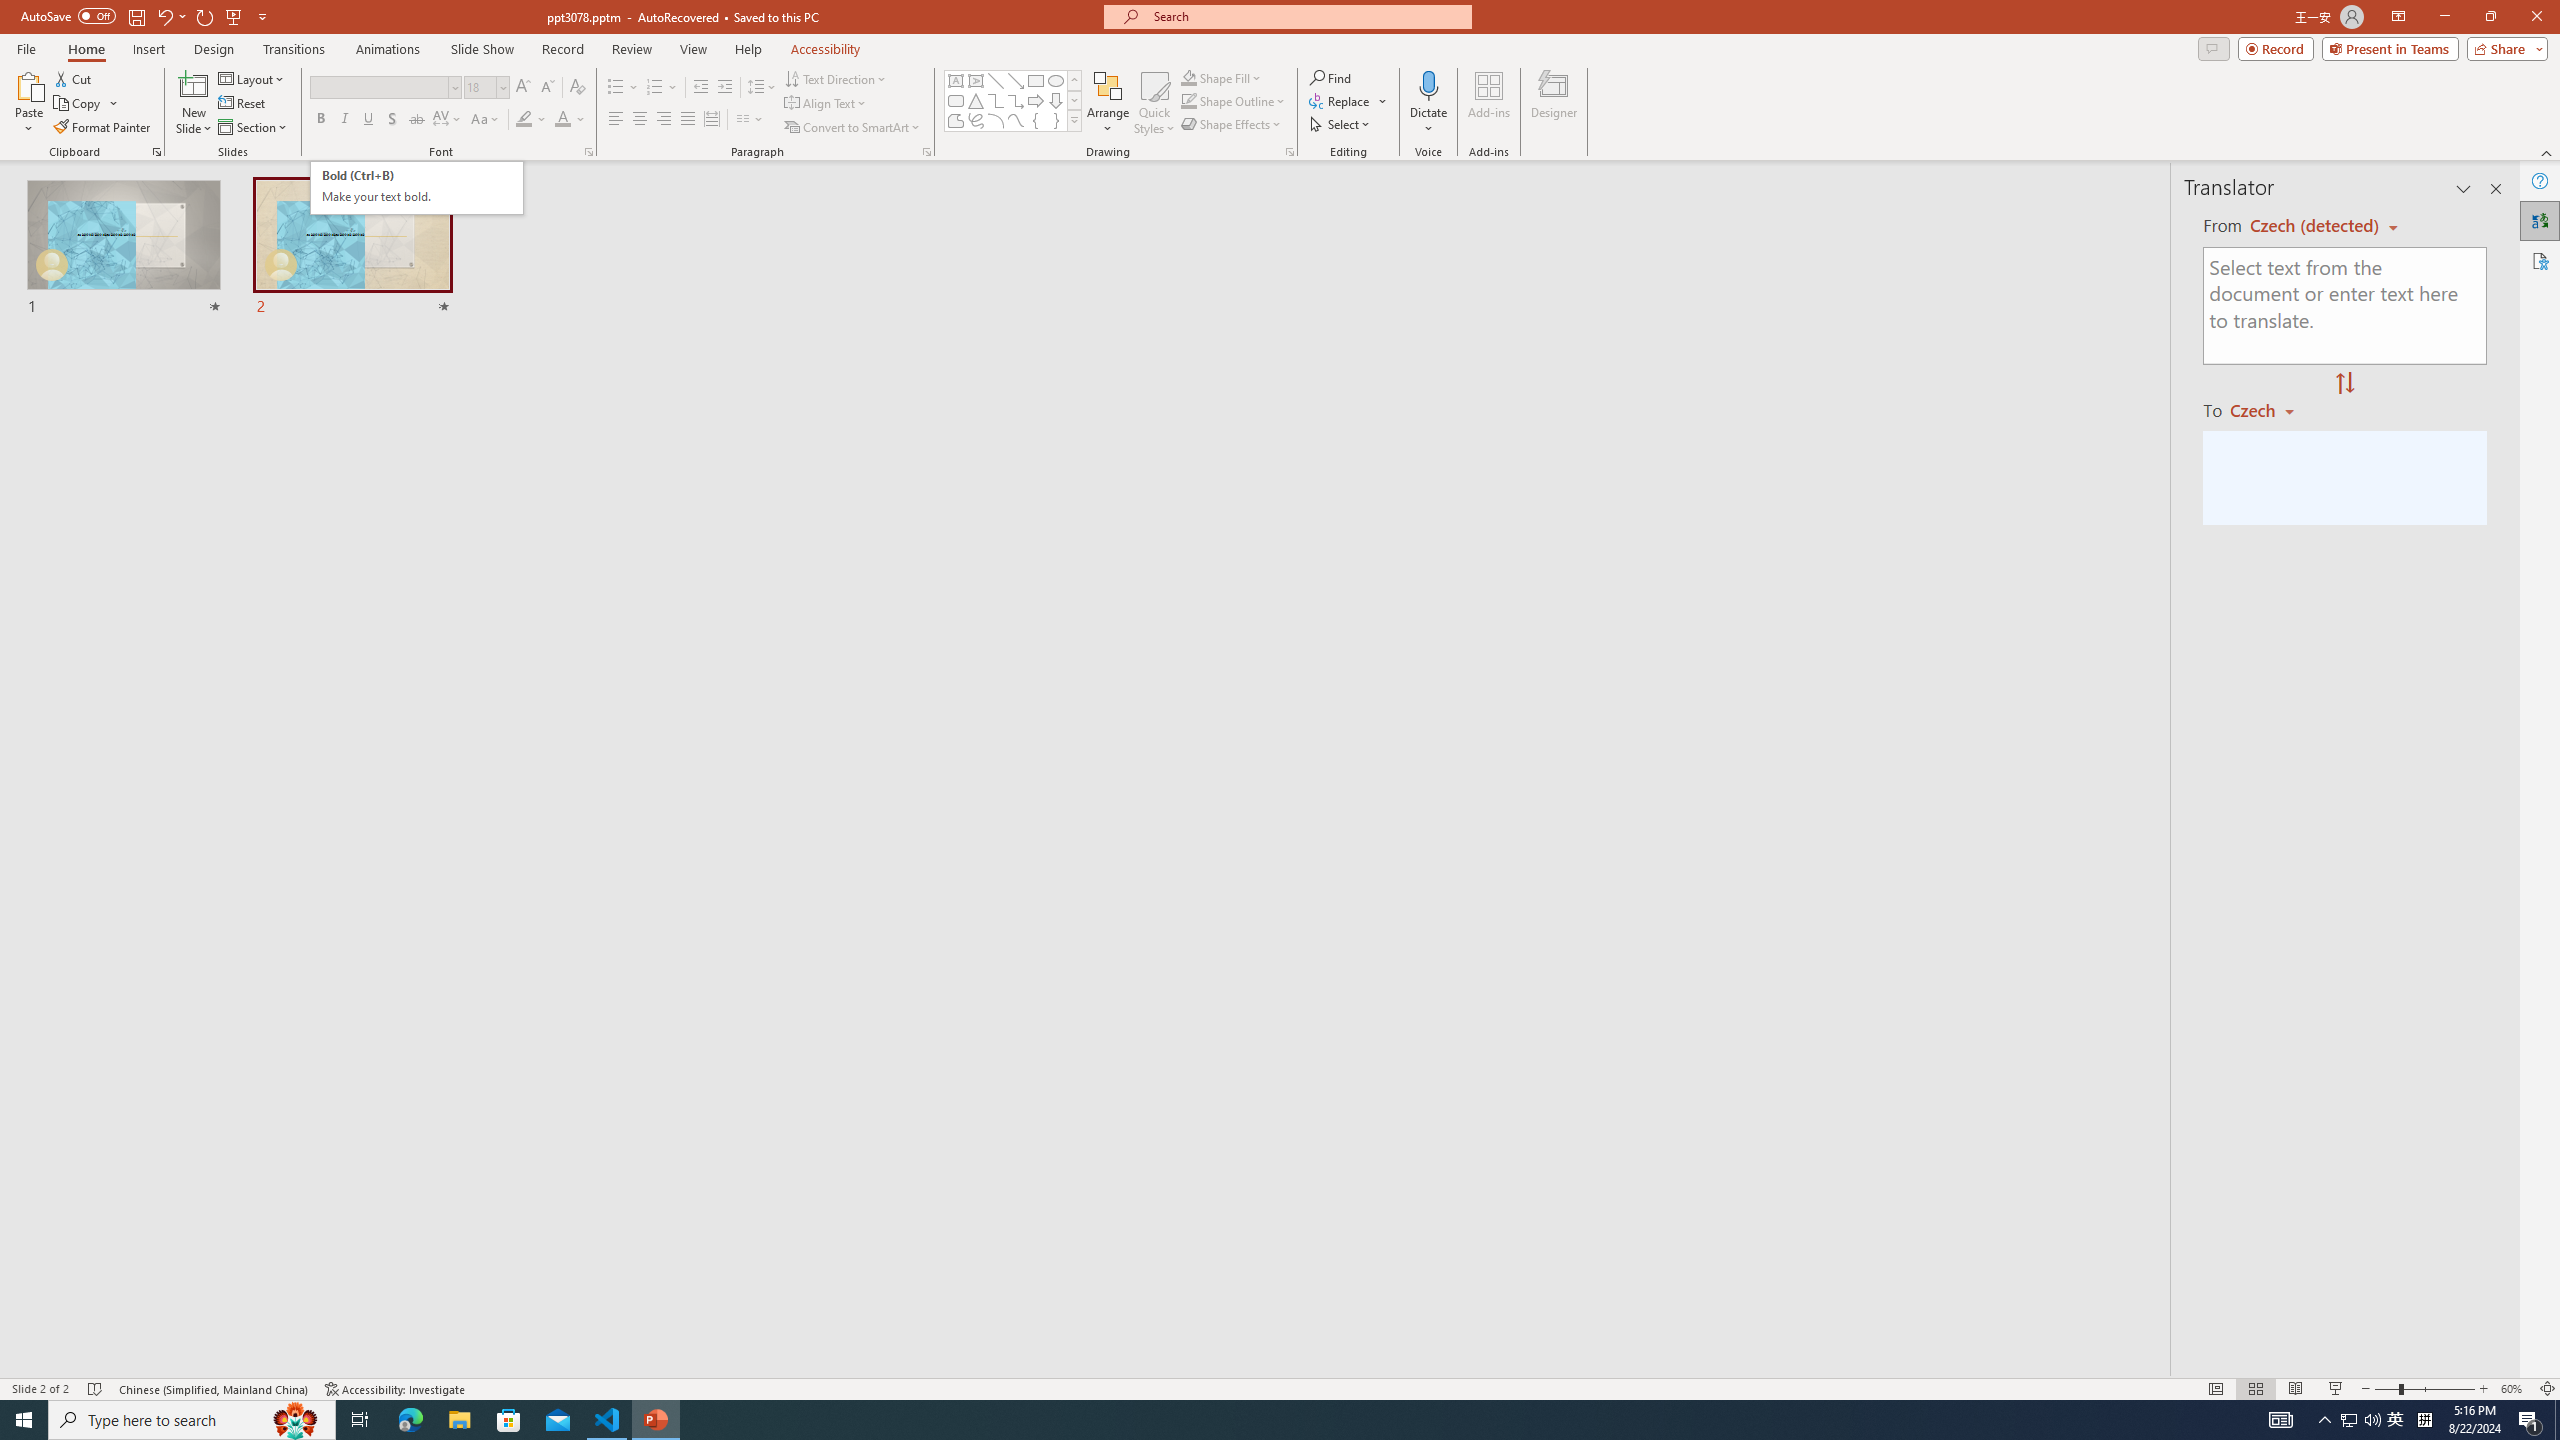 The image size is (2560, 1440). Describe the element at coordinates (486, 120) in the screenshot. I see `Change Case` at that location.